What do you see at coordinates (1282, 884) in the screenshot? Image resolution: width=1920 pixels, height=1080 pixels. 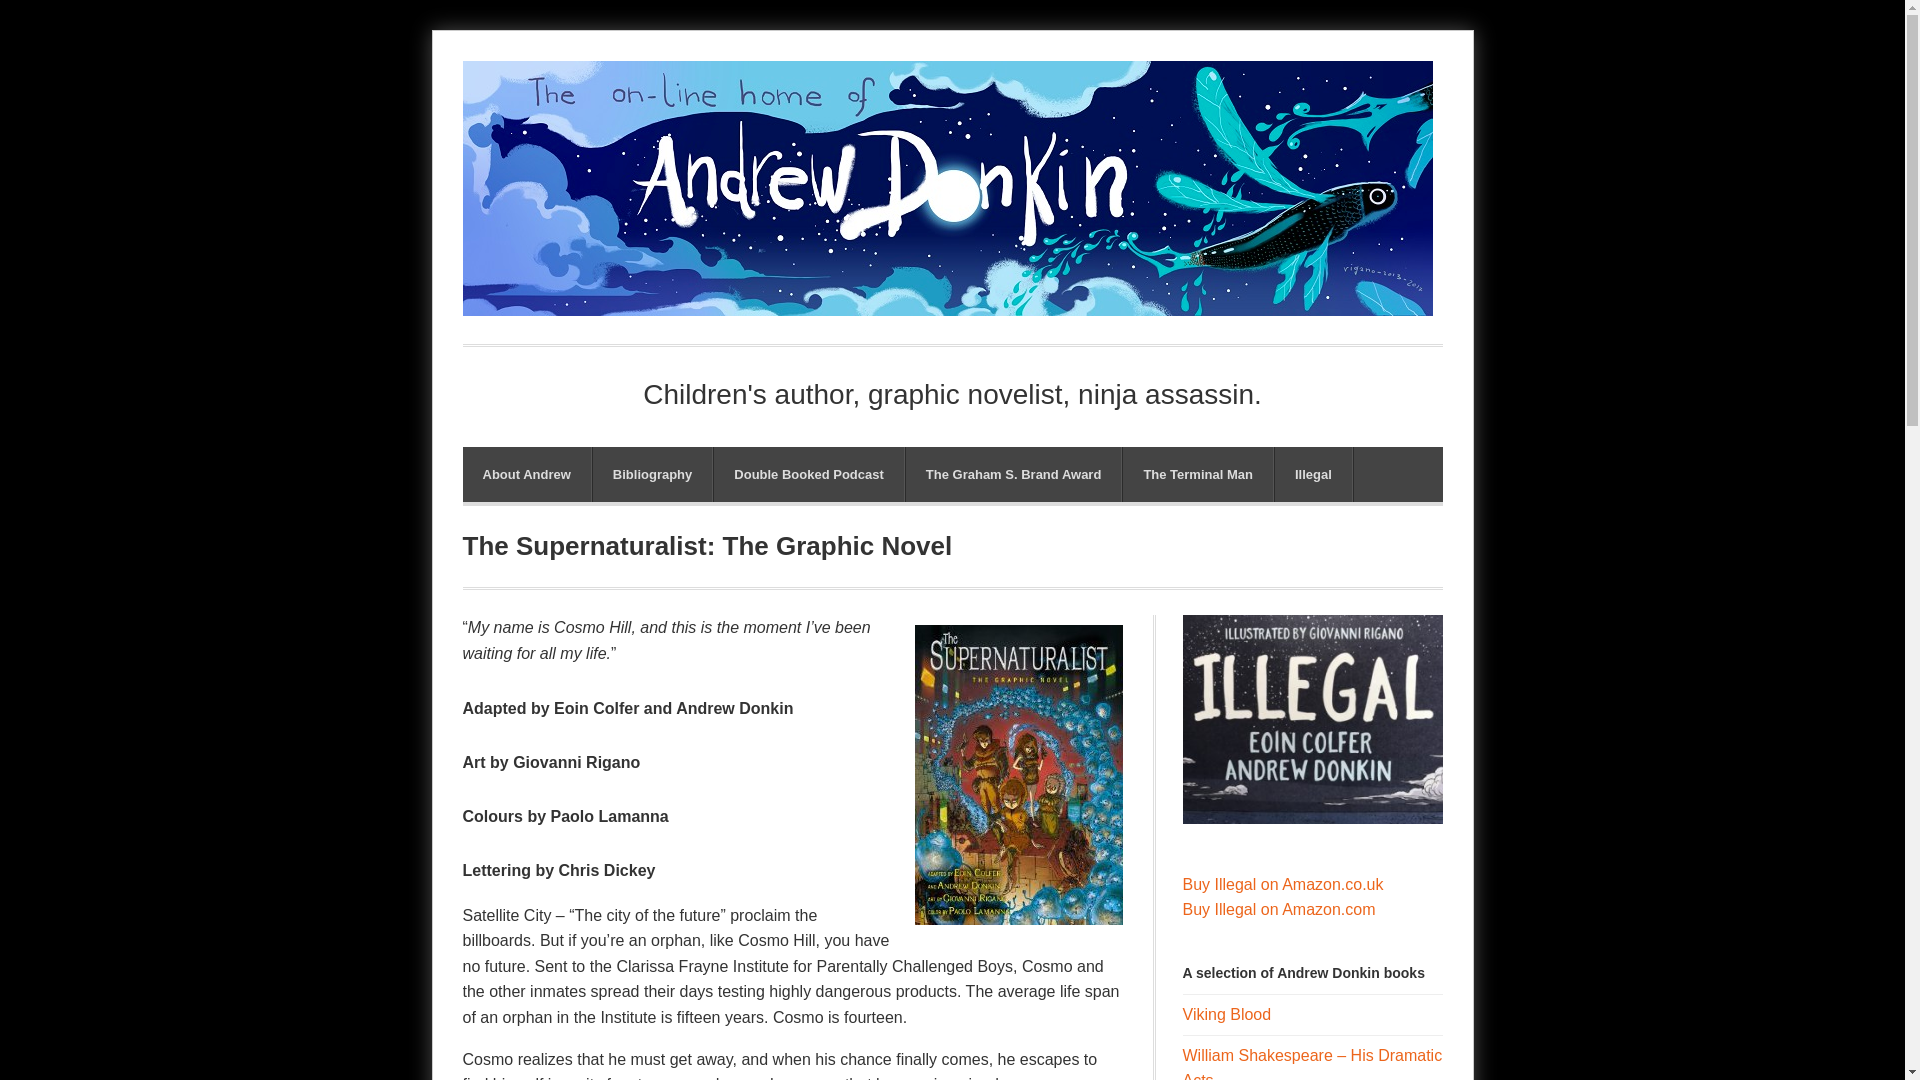 I see `Buy Illegal on Amazon.co.uk` at bounding box center [1282, 884].